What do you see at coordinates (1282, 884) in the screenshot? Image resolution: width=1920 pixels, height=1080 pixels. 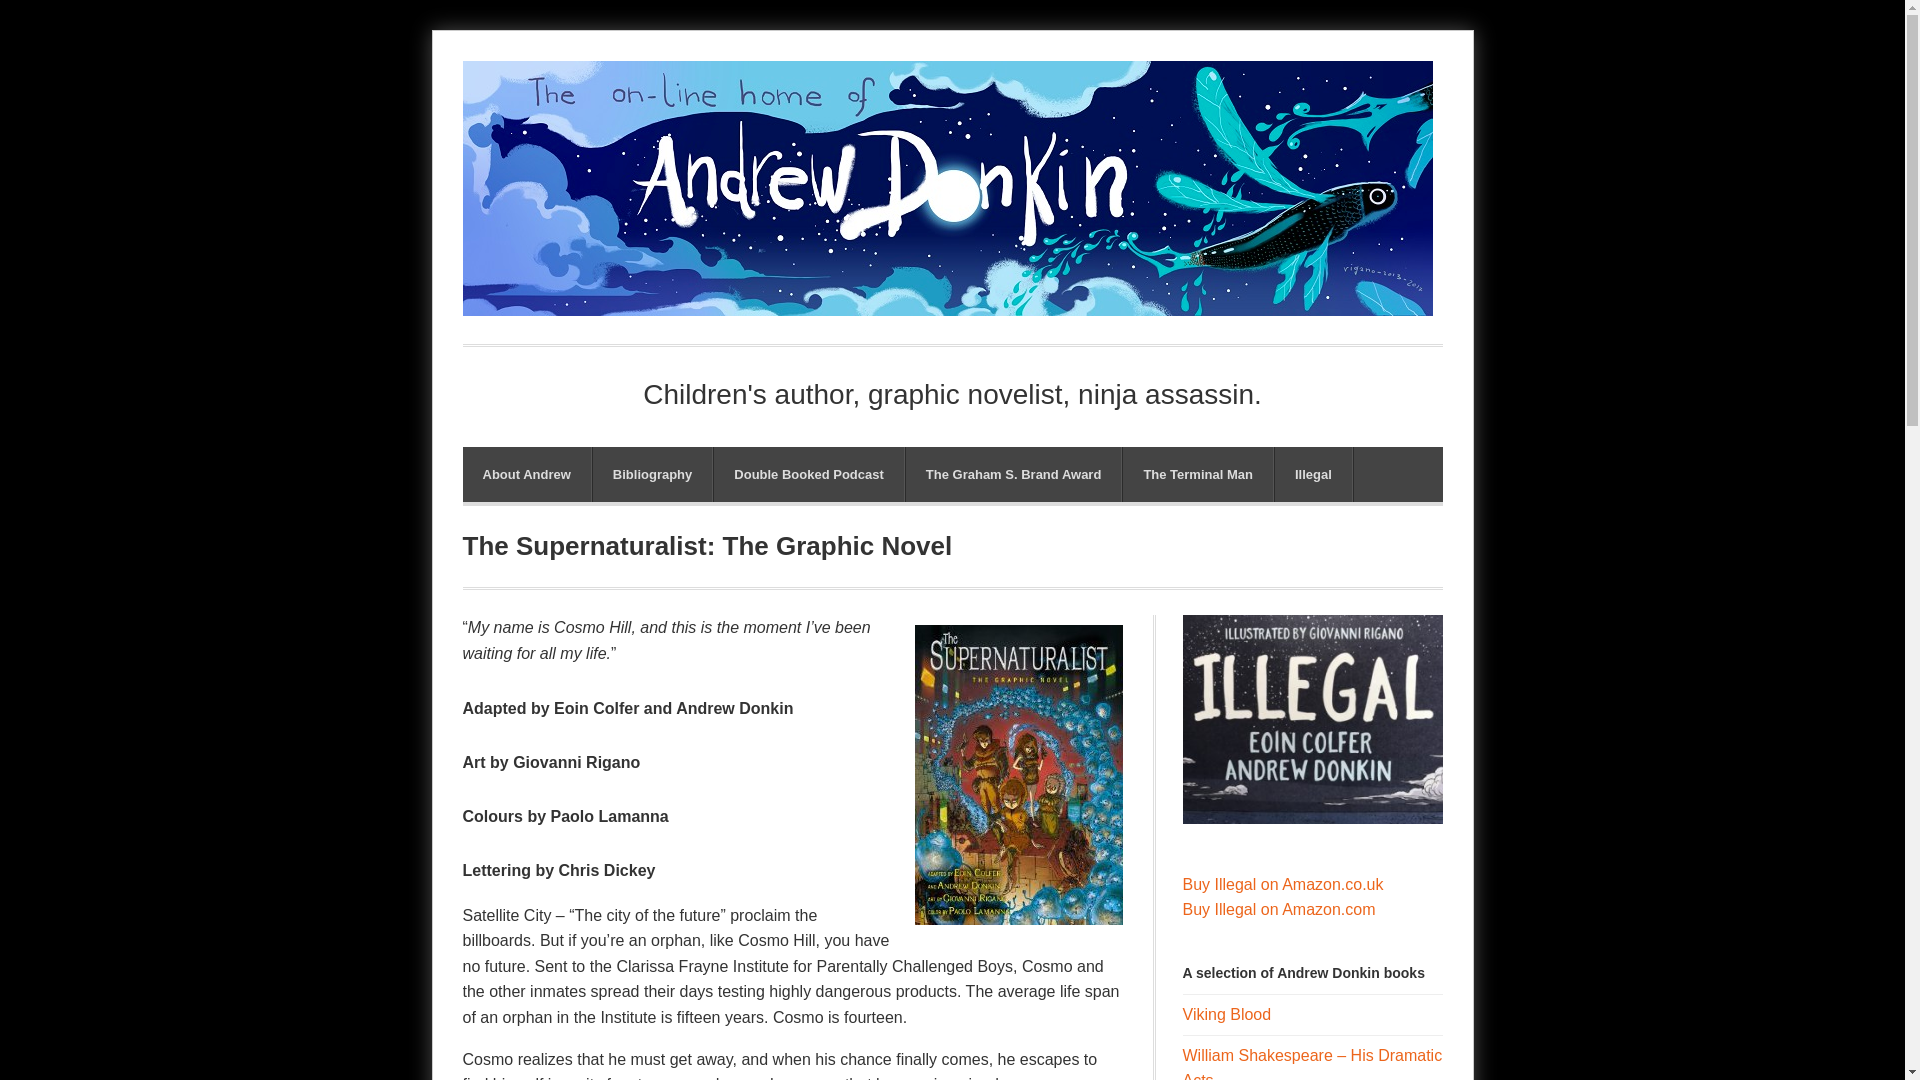 I see `Buy Illegal on Amazon.co.uk` at bounding box center [1282, 884].